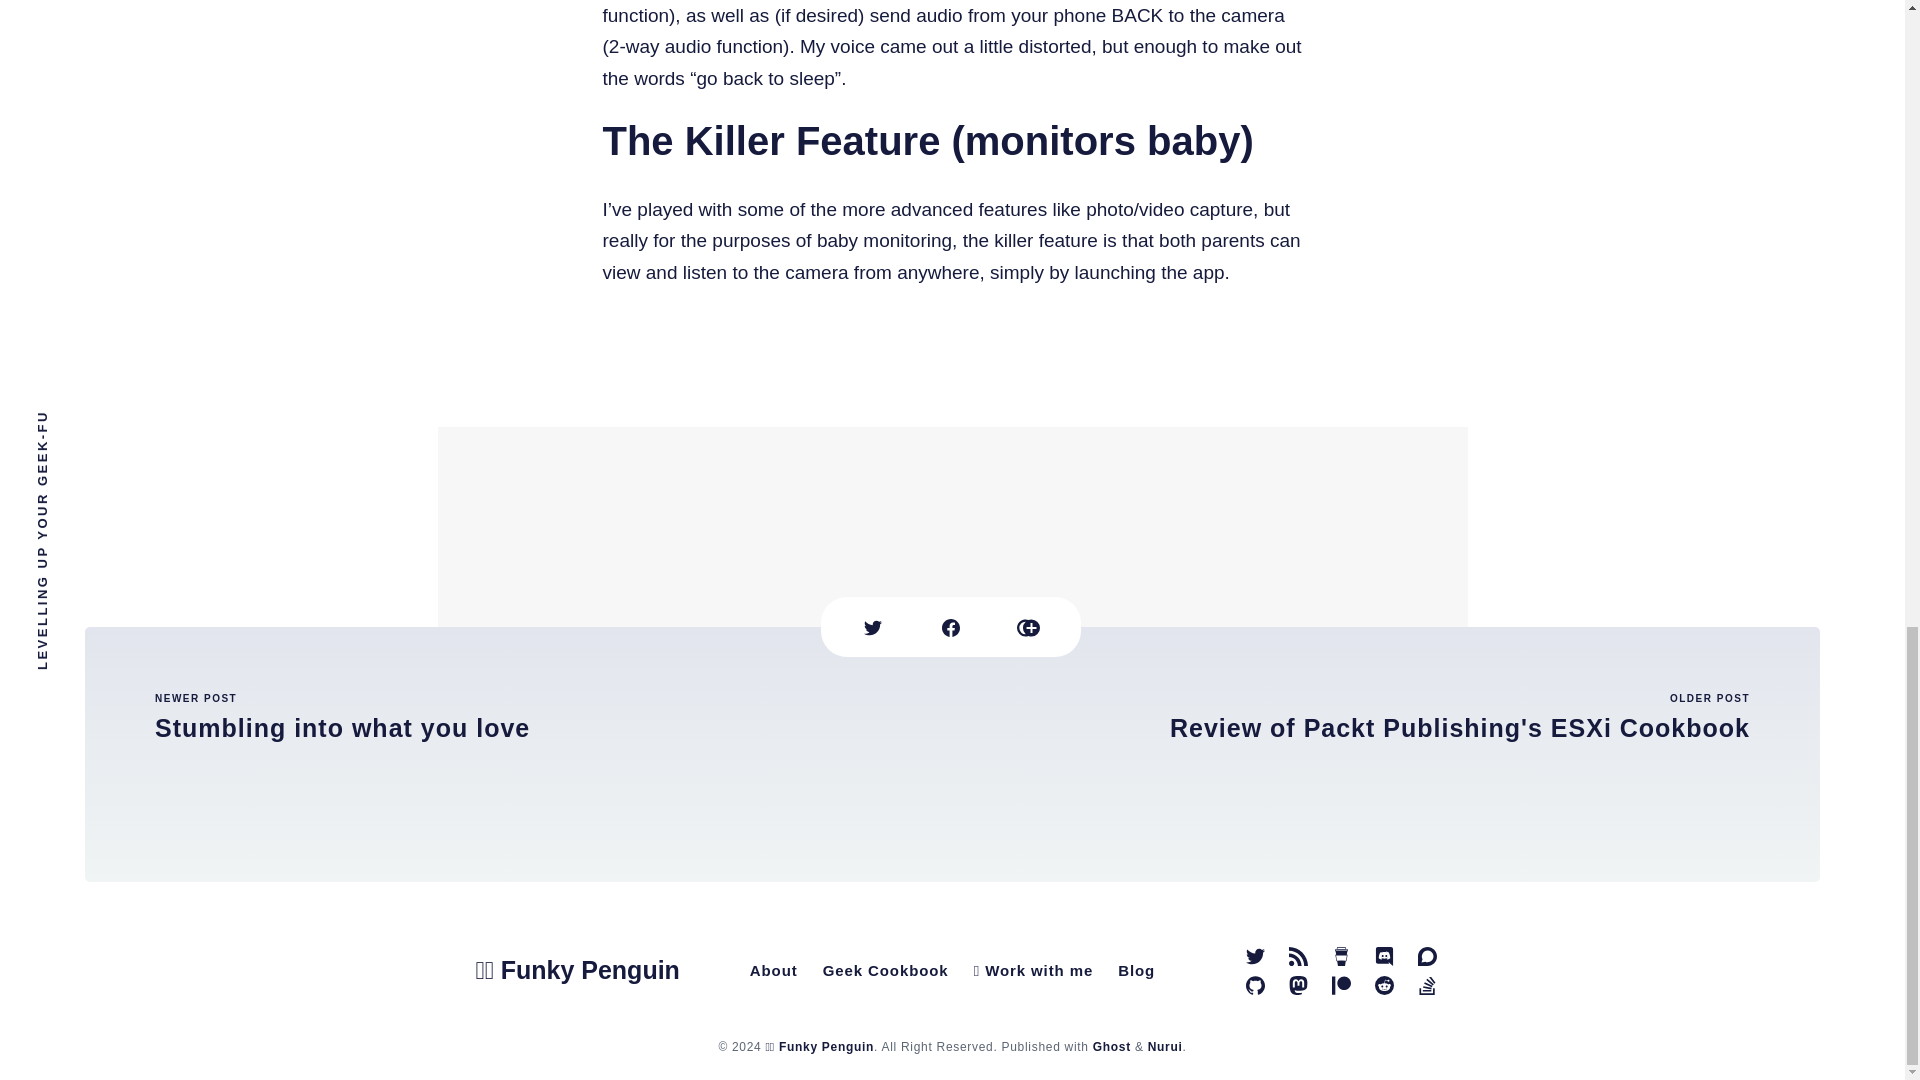 The height and width of the screenshot is (1080, 1920). Describe the element at coordinates (885, 971) in the screenshot. I see `Blog` at that location.